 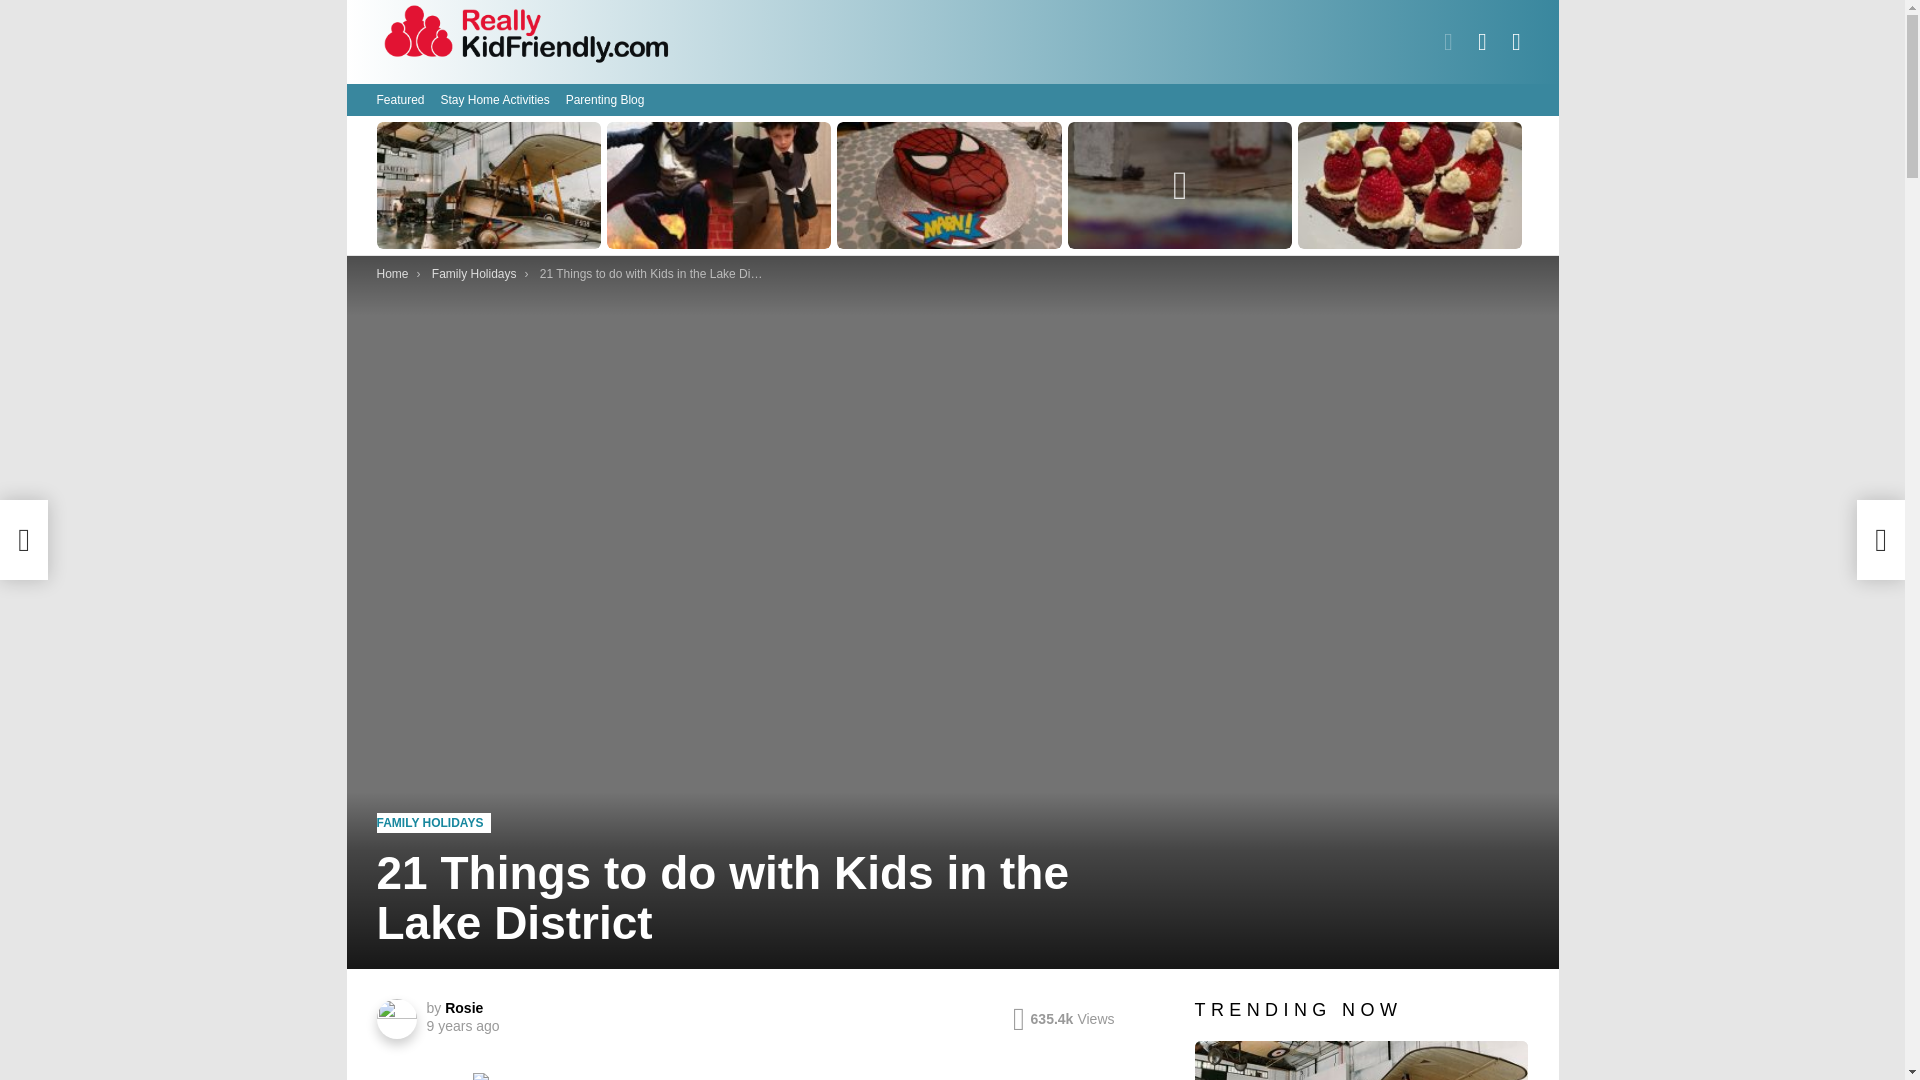 I want to click on World Book Day: Costume Ideas for Big Kids, so click(x=718, y=185).